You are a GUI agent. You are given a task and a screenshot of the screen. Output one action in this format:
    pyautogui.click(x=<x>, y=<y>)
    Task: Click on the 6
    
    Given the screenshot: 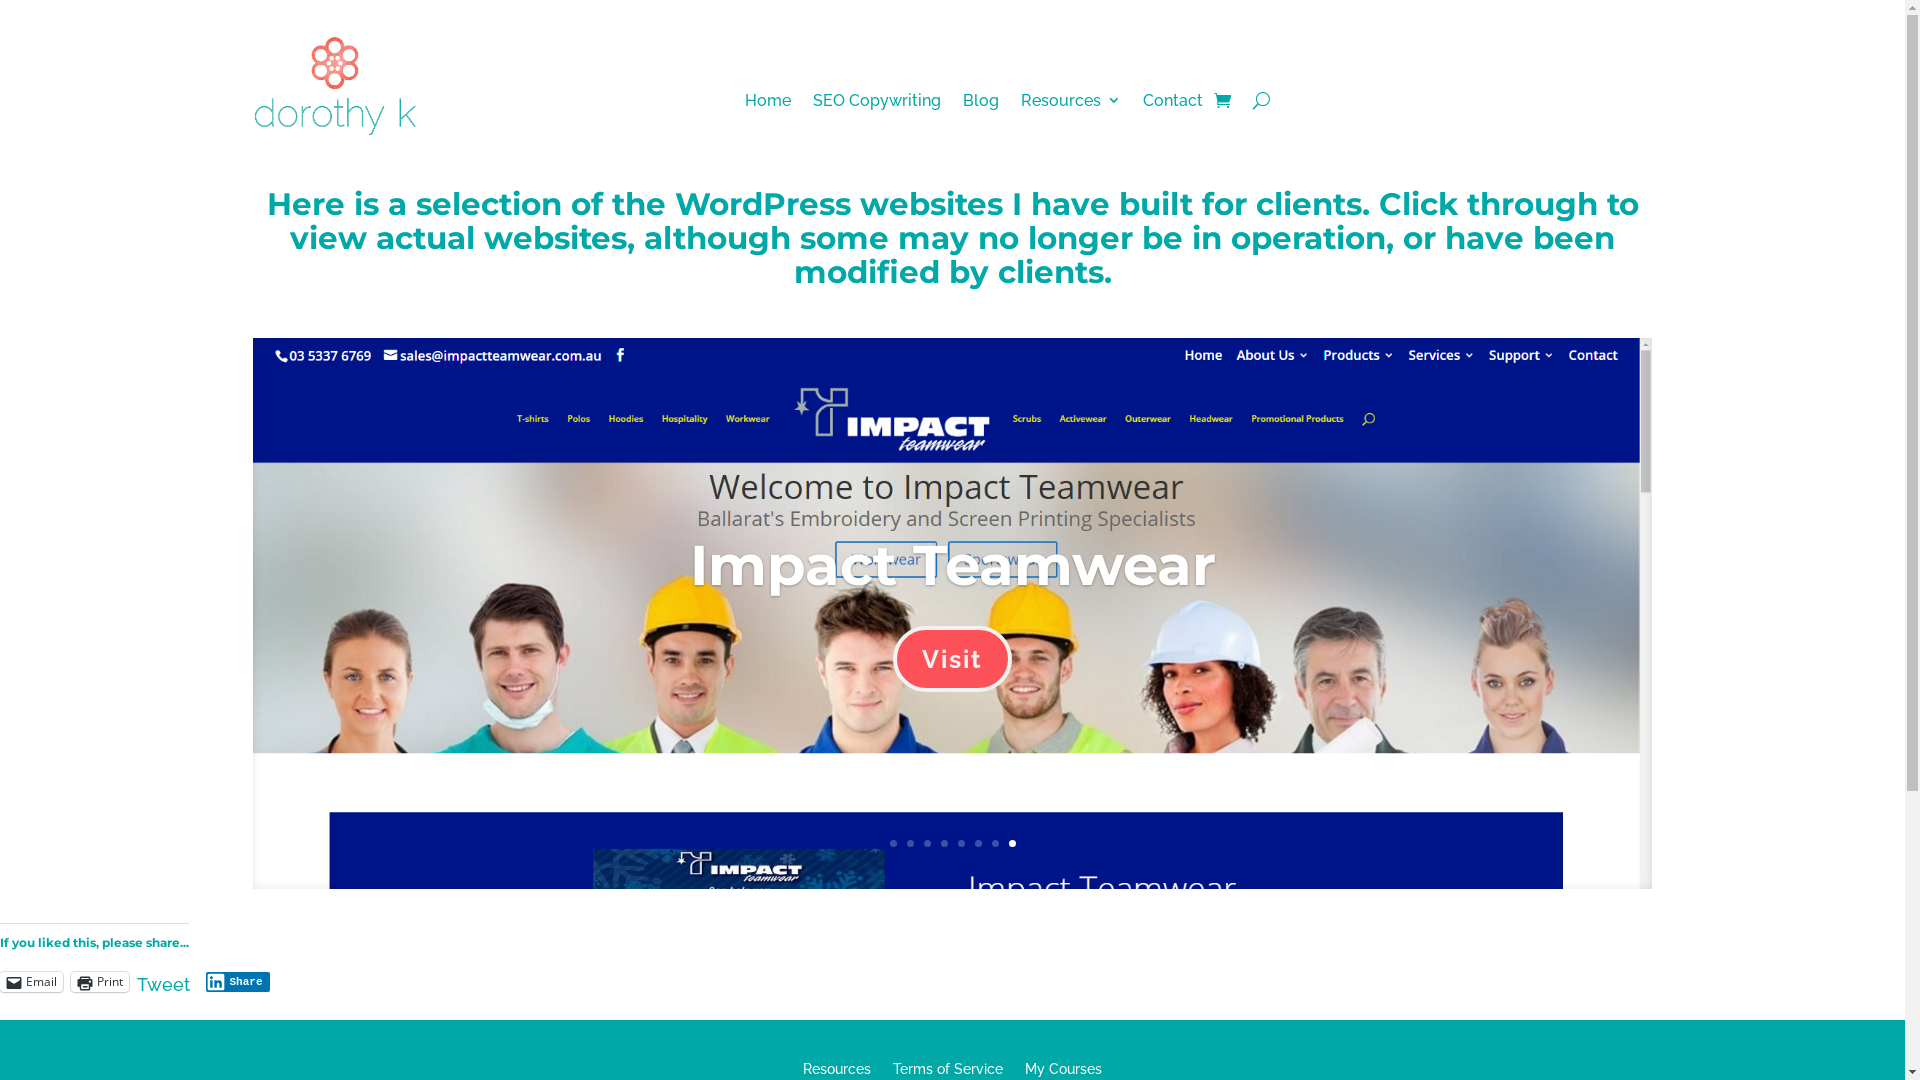 What is the action you would take?
    pyautogui.click(x=978, y=844)
    